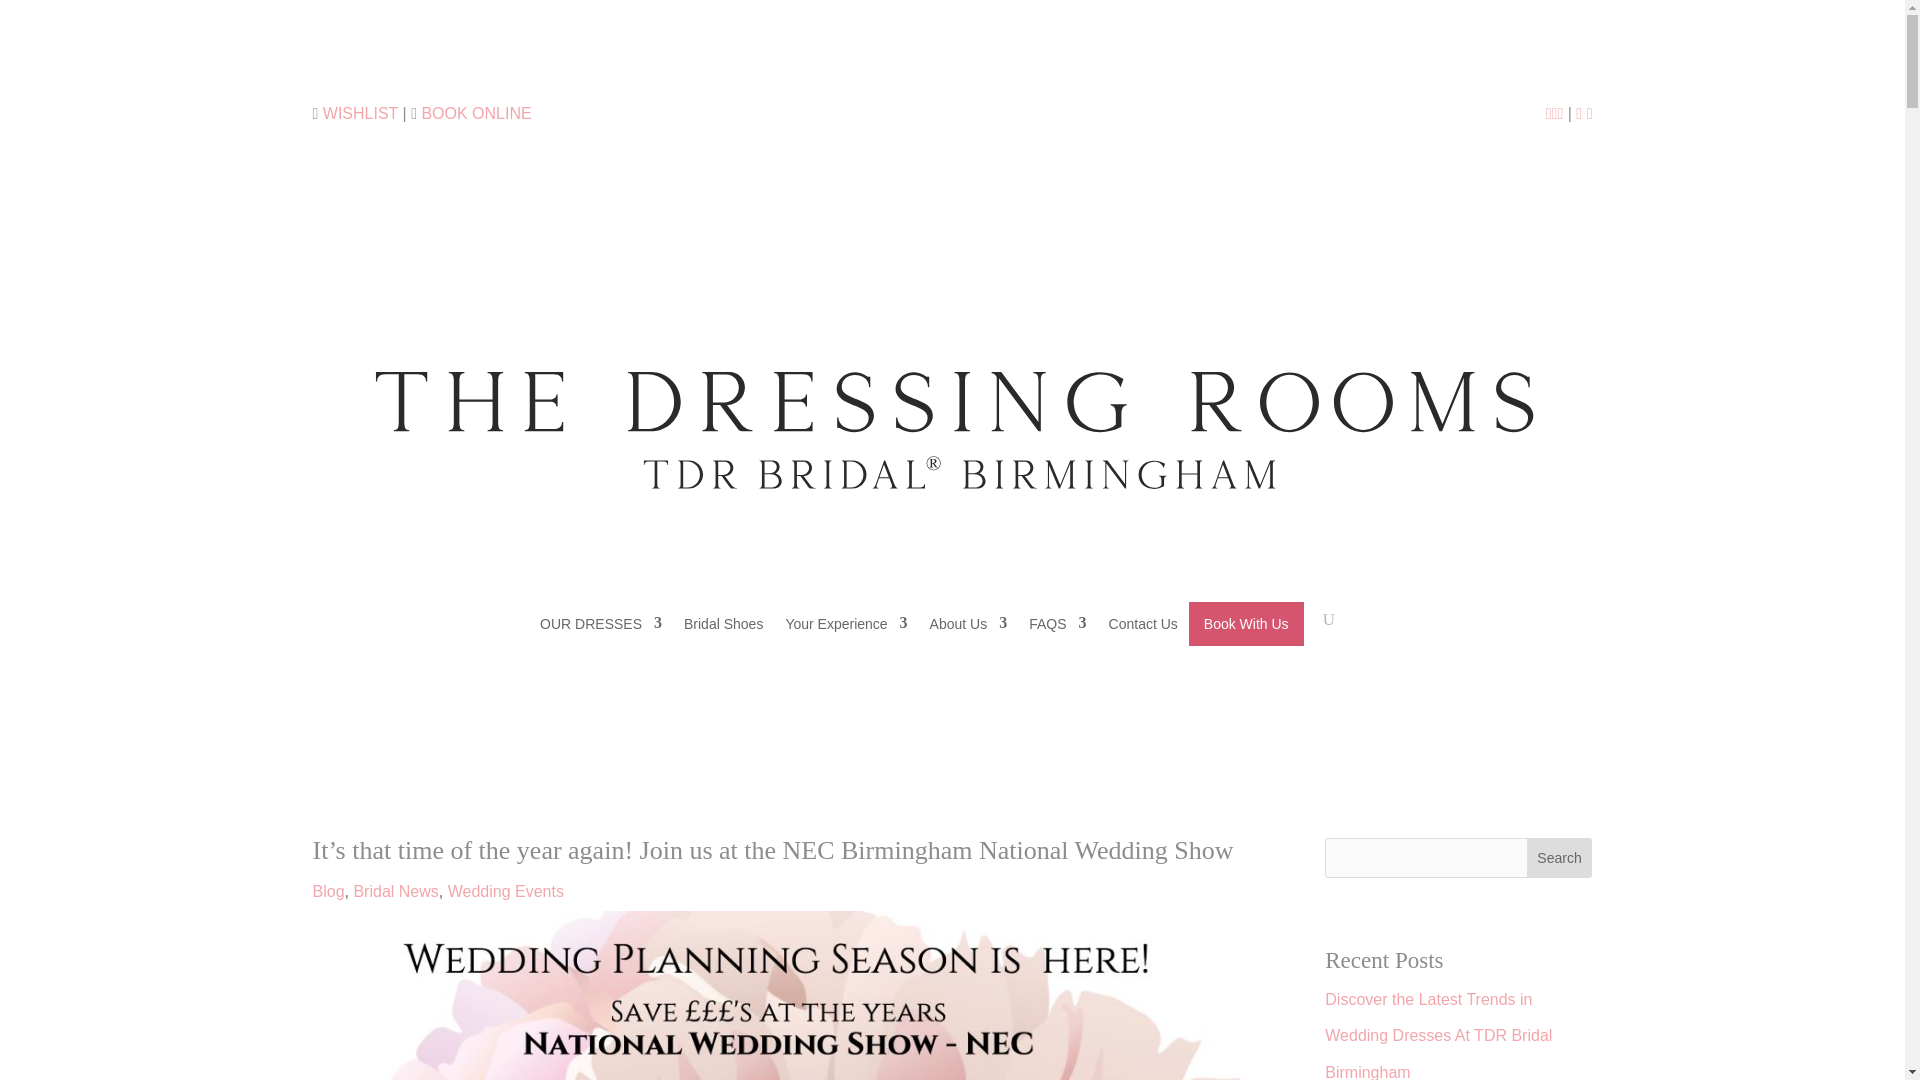 The image size is (1920, 1080). What do you see at coordinates (1058, 623) in the screenshot?
I see `FAQS` at bounding box center [1058, 623].